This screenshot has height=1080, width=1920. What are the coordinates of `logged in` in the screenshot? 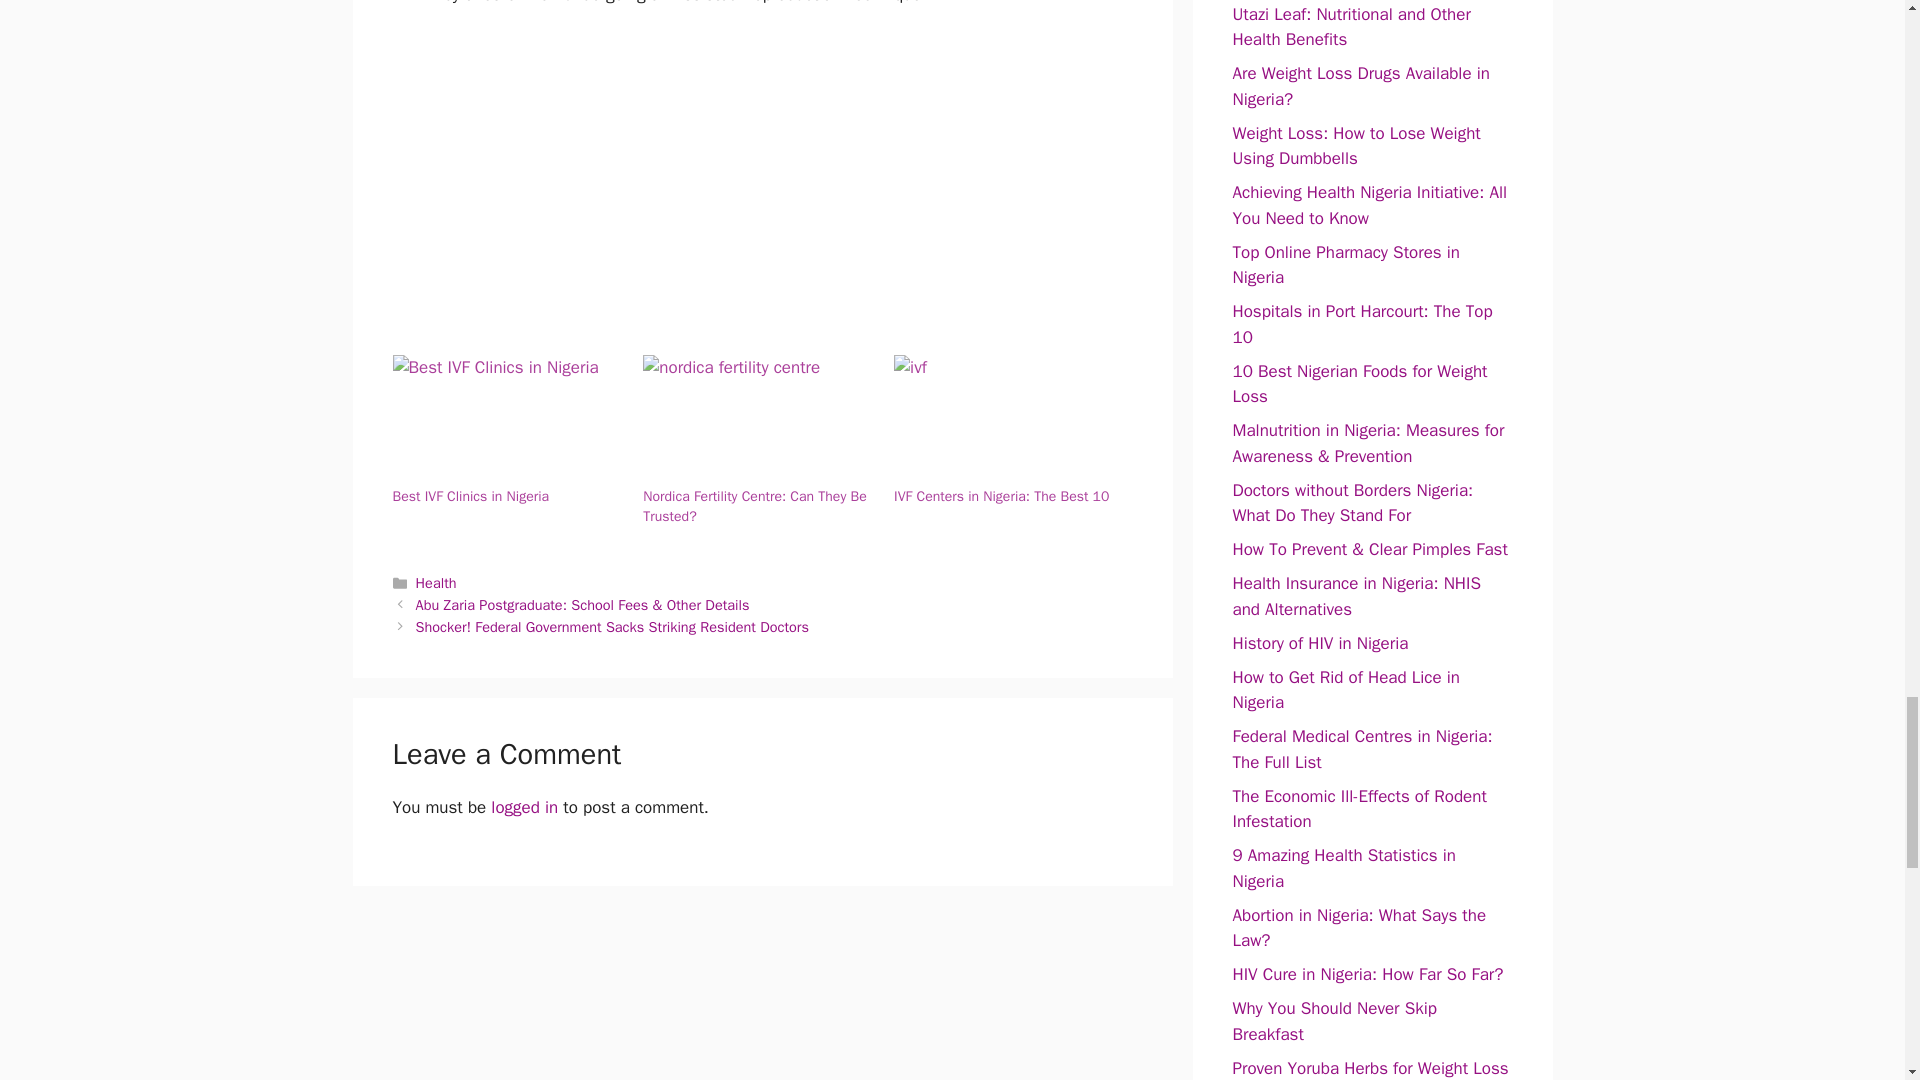 It's located at (524, 807).